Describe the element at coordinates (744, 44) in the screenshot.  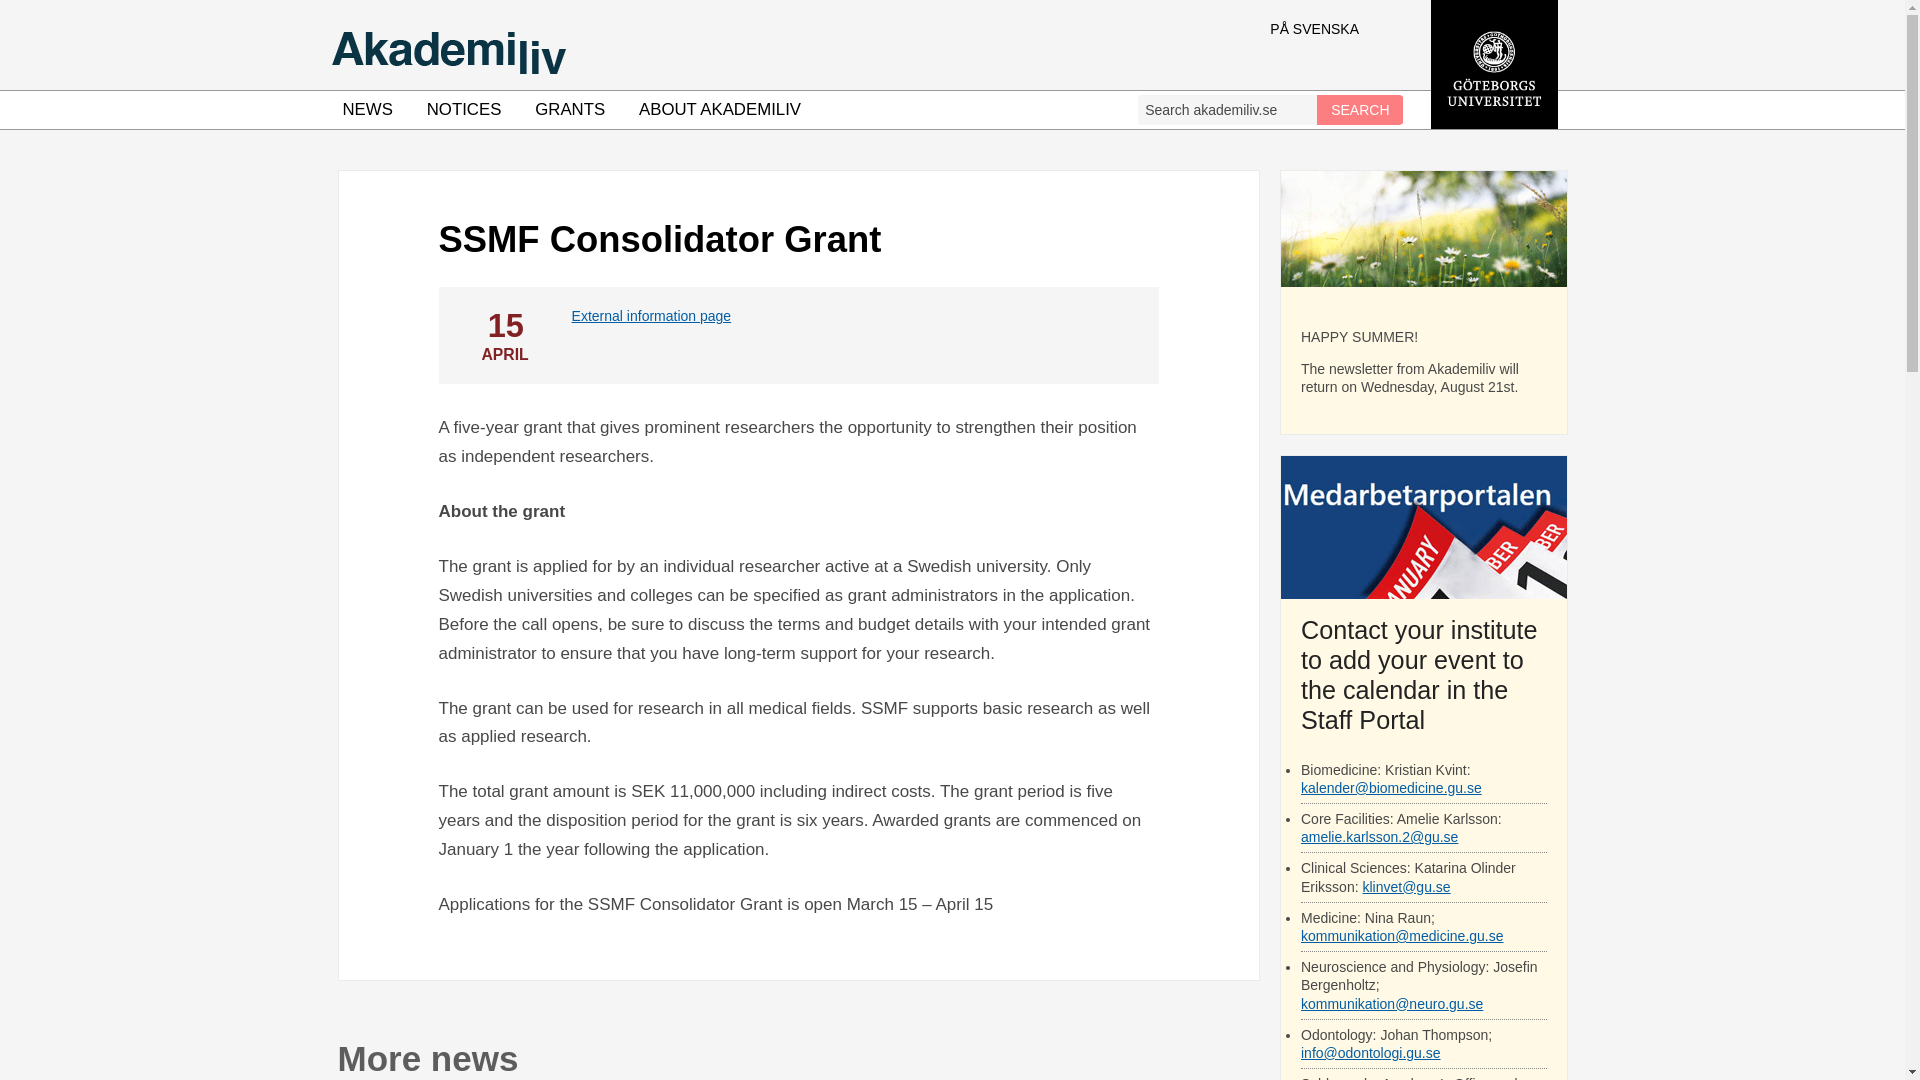
I see `Akademiliv` at that location.